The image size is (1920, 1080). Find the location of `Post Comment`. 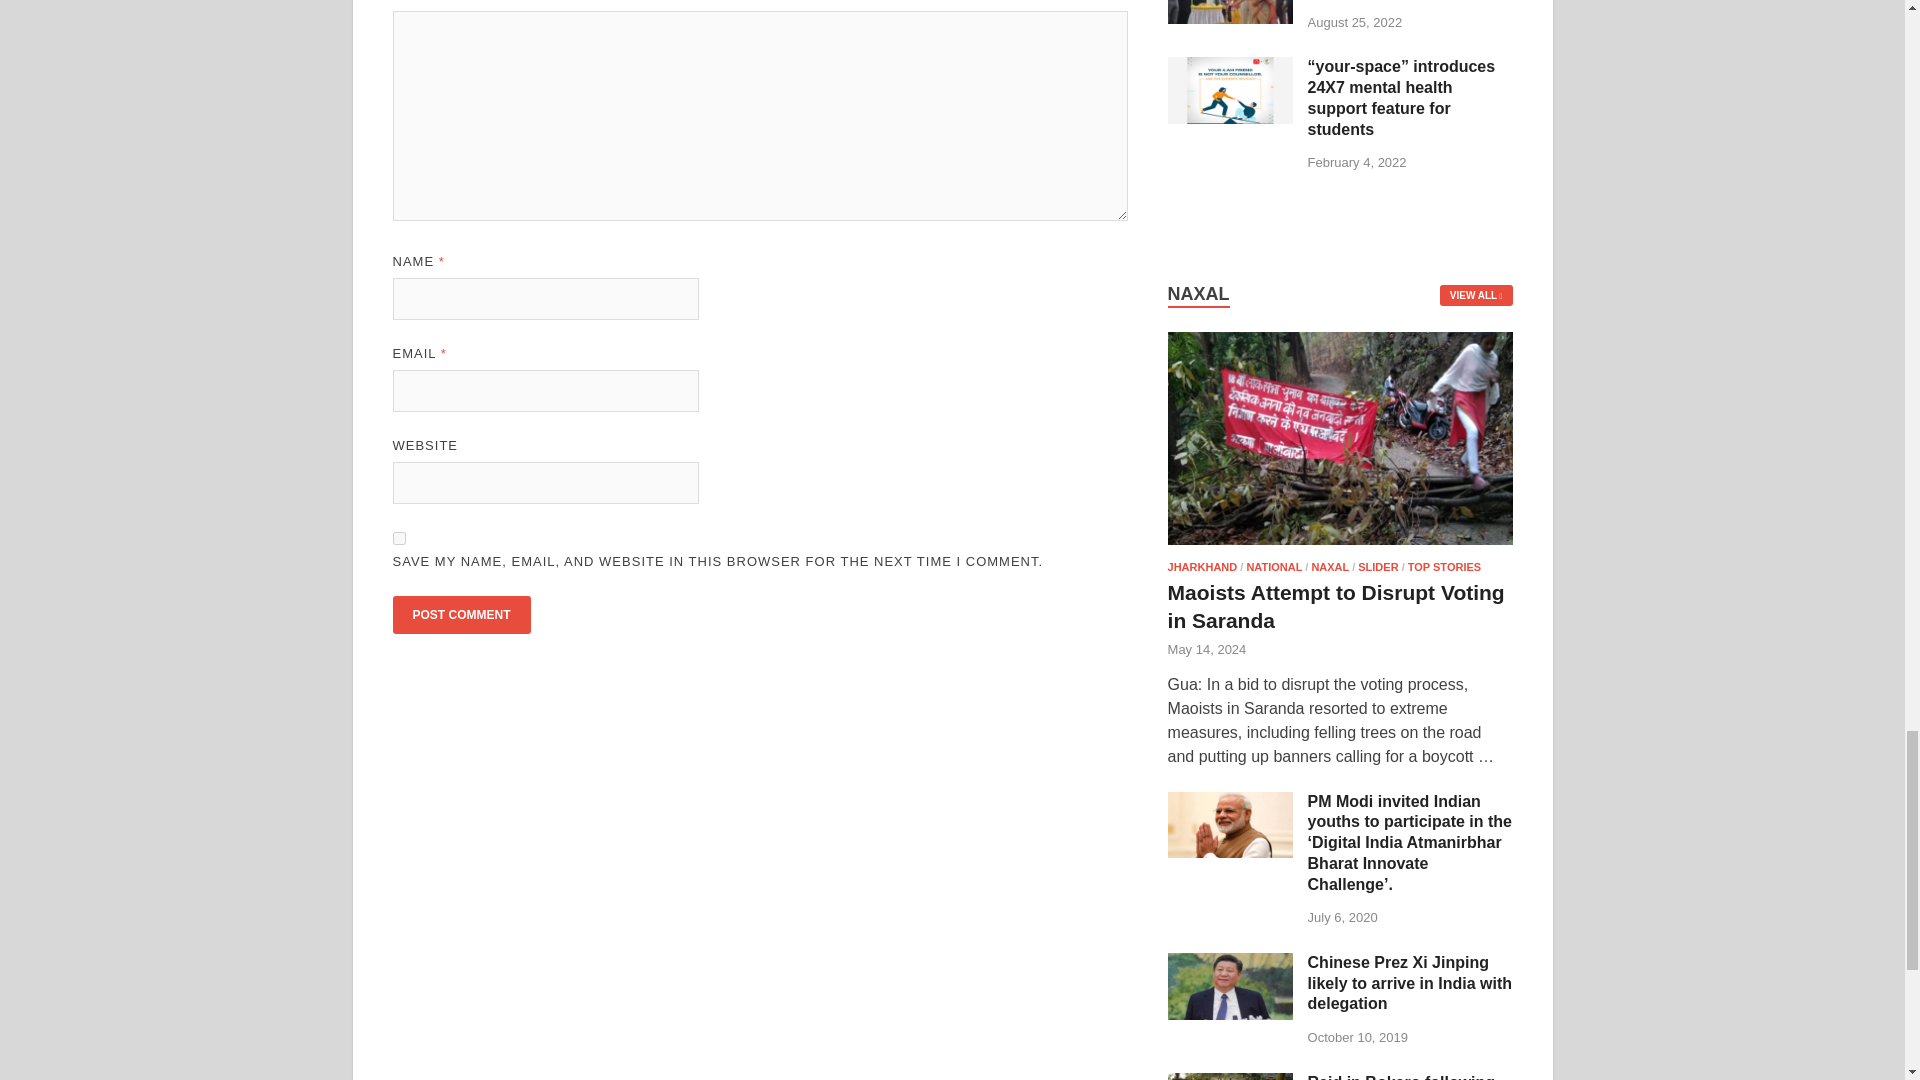

Post Comment is located at coordinates (460, 614).